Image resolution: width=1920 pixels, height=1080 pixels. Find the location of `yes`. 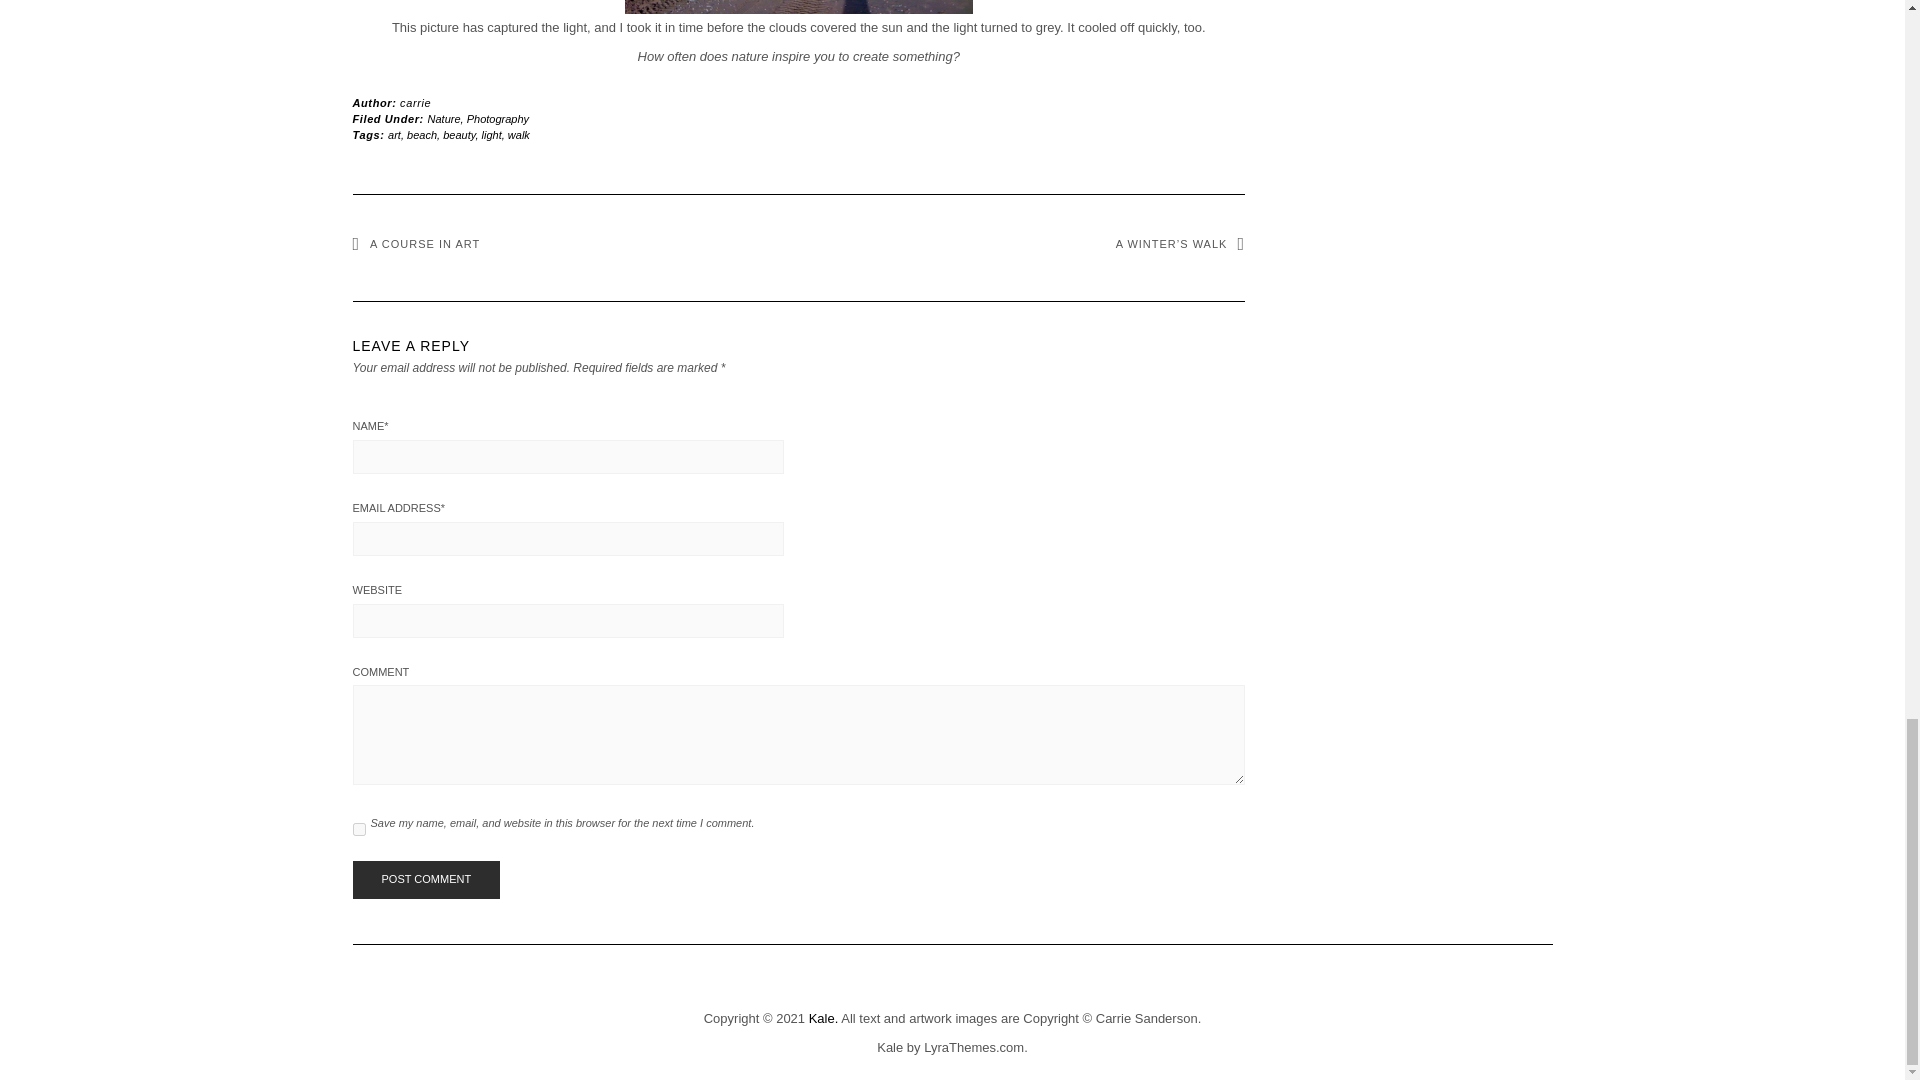

yes is located at coordinates (358, 828).